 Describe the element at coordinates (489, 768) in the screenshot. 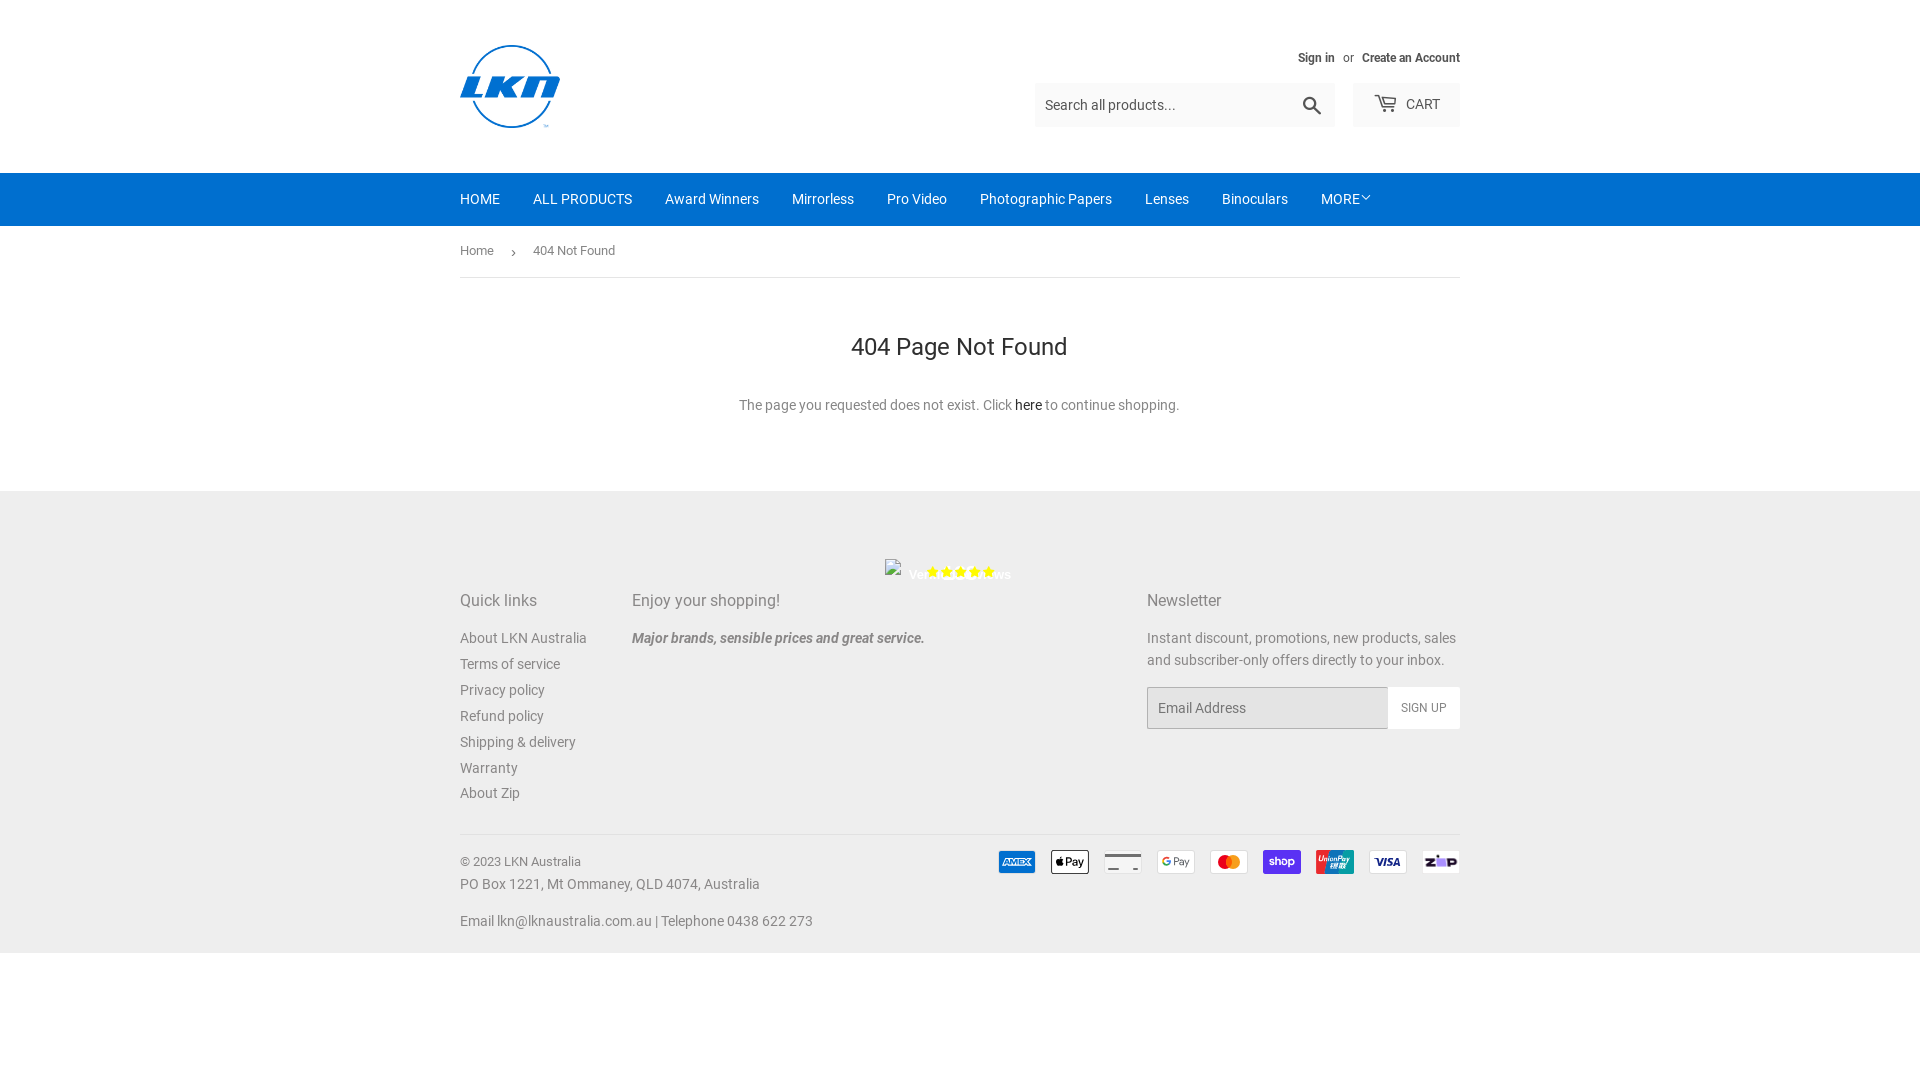

I see `Warranty` at that location.